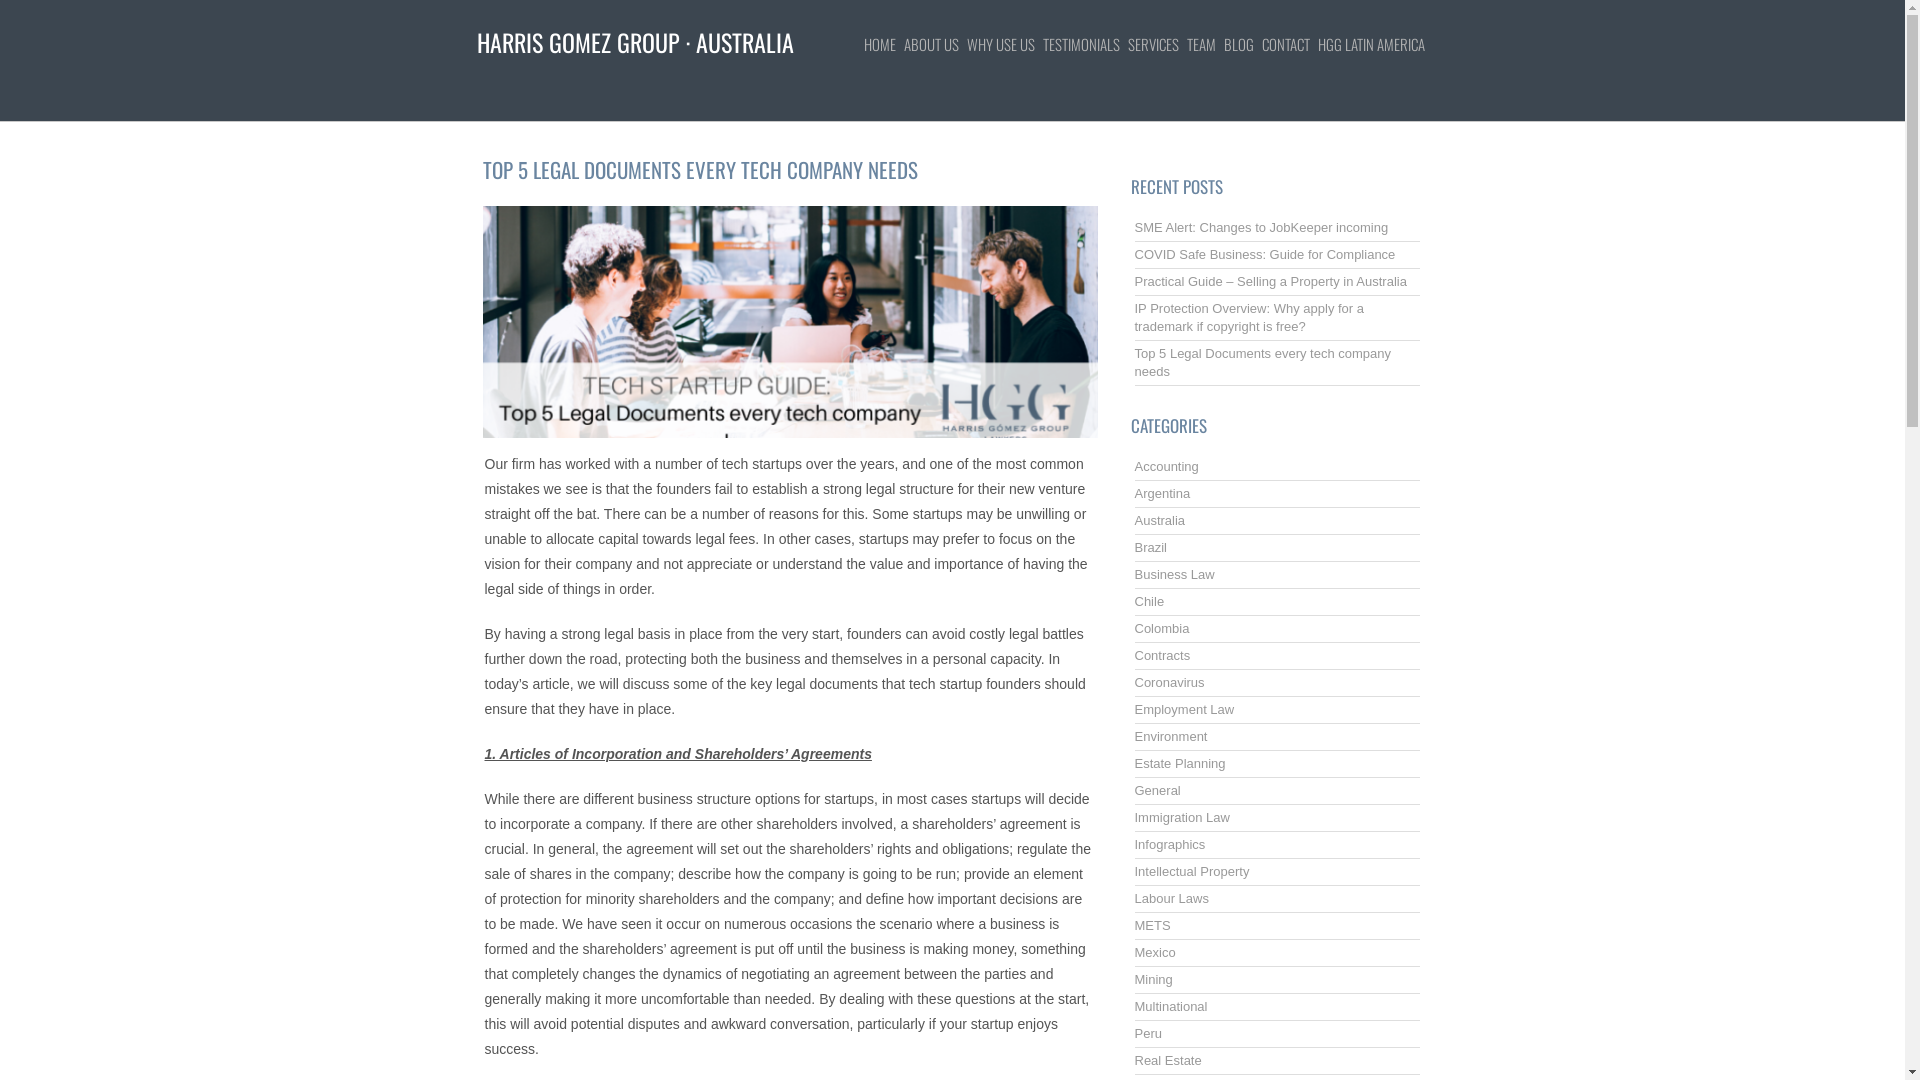  Describe the element at coordinates (1262, 362) in the screenshot. I see `Top 5 Legal Documents every tech company needs` at that location.